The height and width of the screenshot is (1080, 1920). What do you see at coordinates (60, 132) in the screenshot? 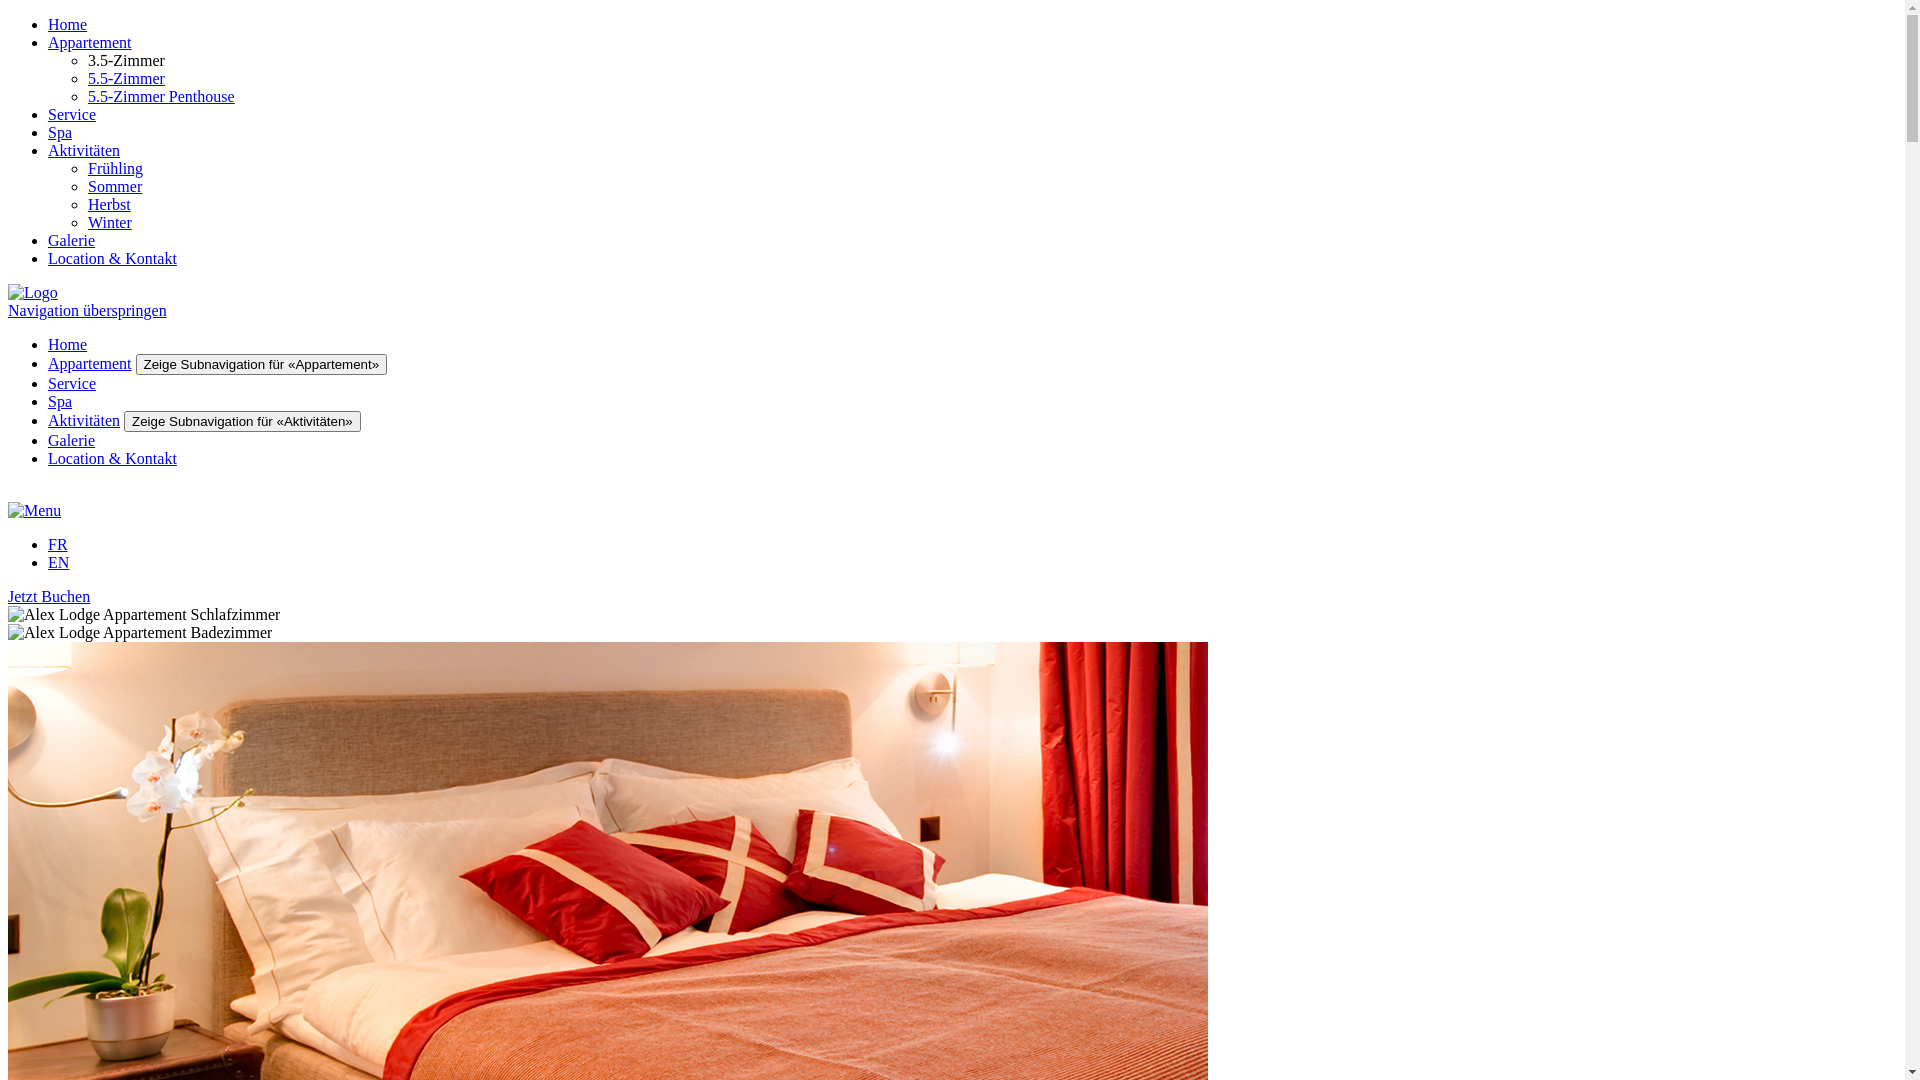
I see `Spa` at bounding box center [60, 132].